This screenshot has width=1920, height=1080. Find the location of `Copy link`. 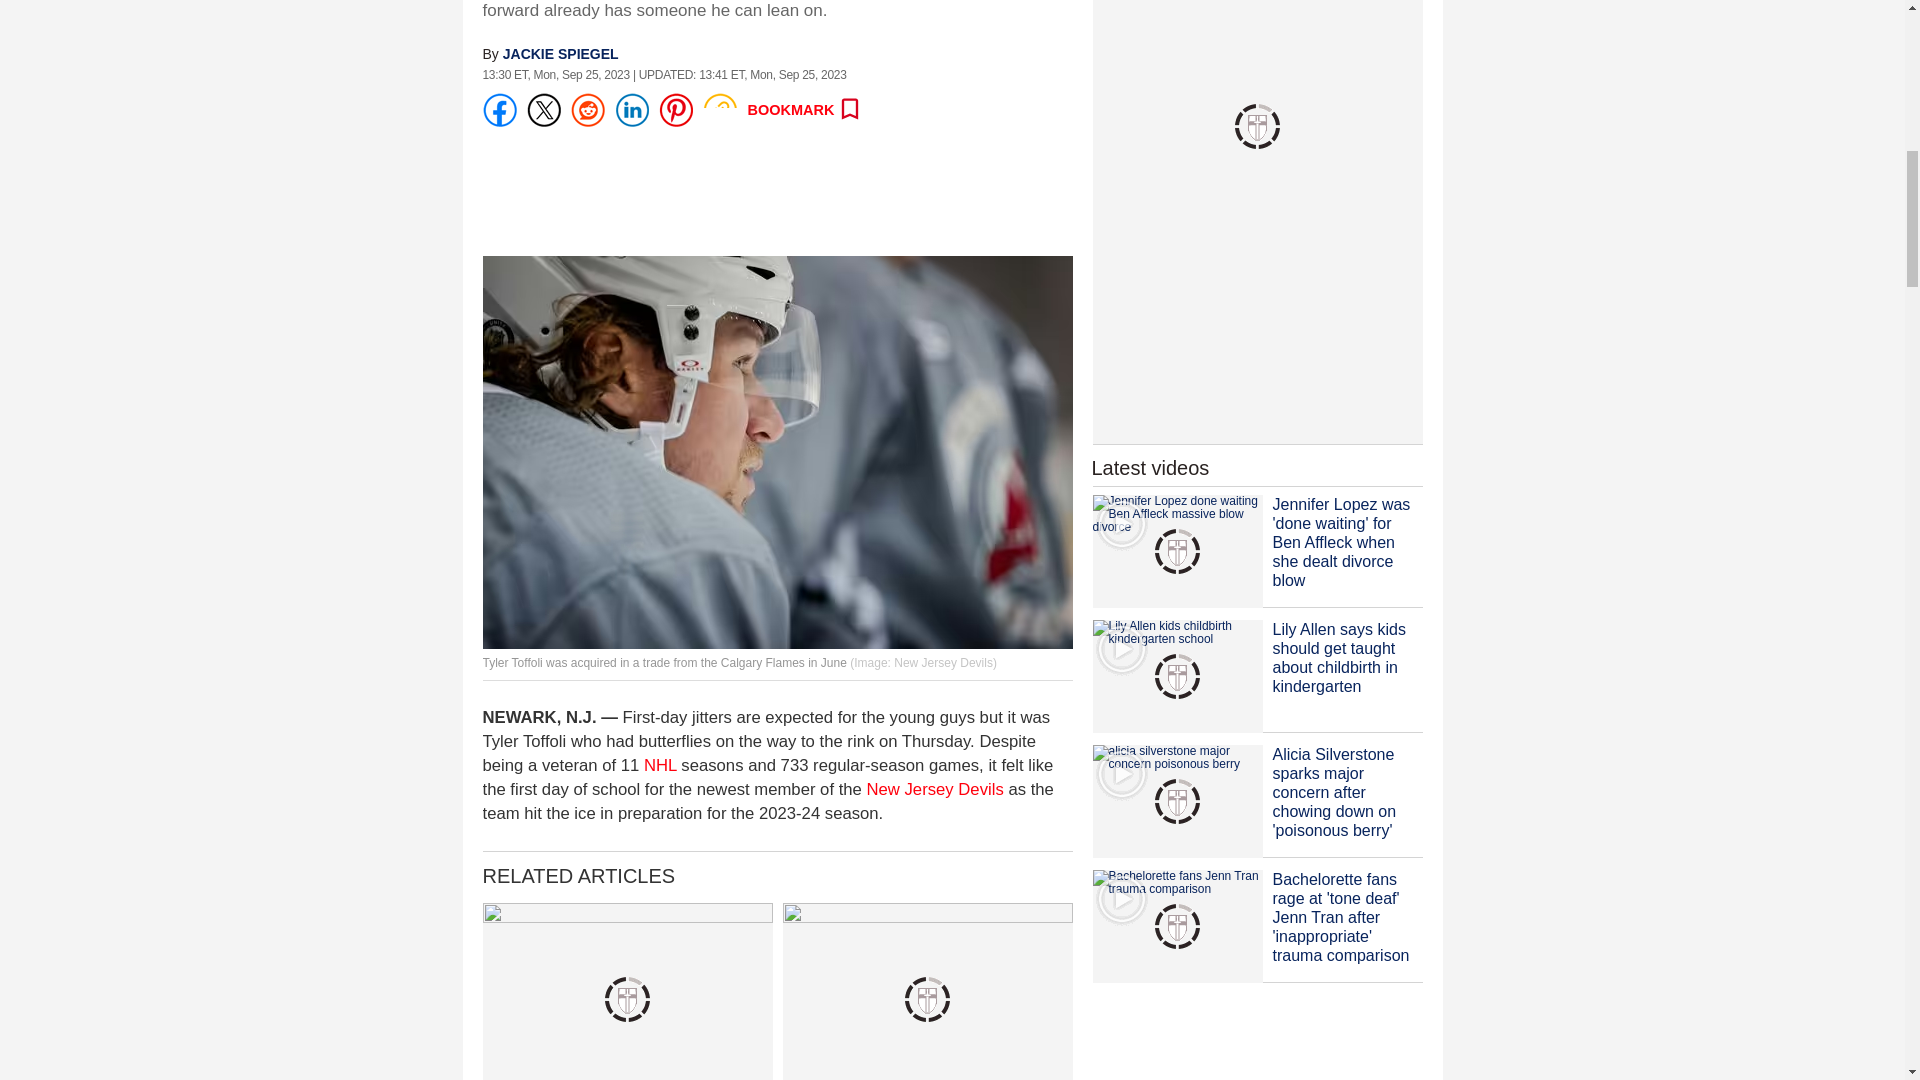

Copy link is located at coordinates (718, 110).